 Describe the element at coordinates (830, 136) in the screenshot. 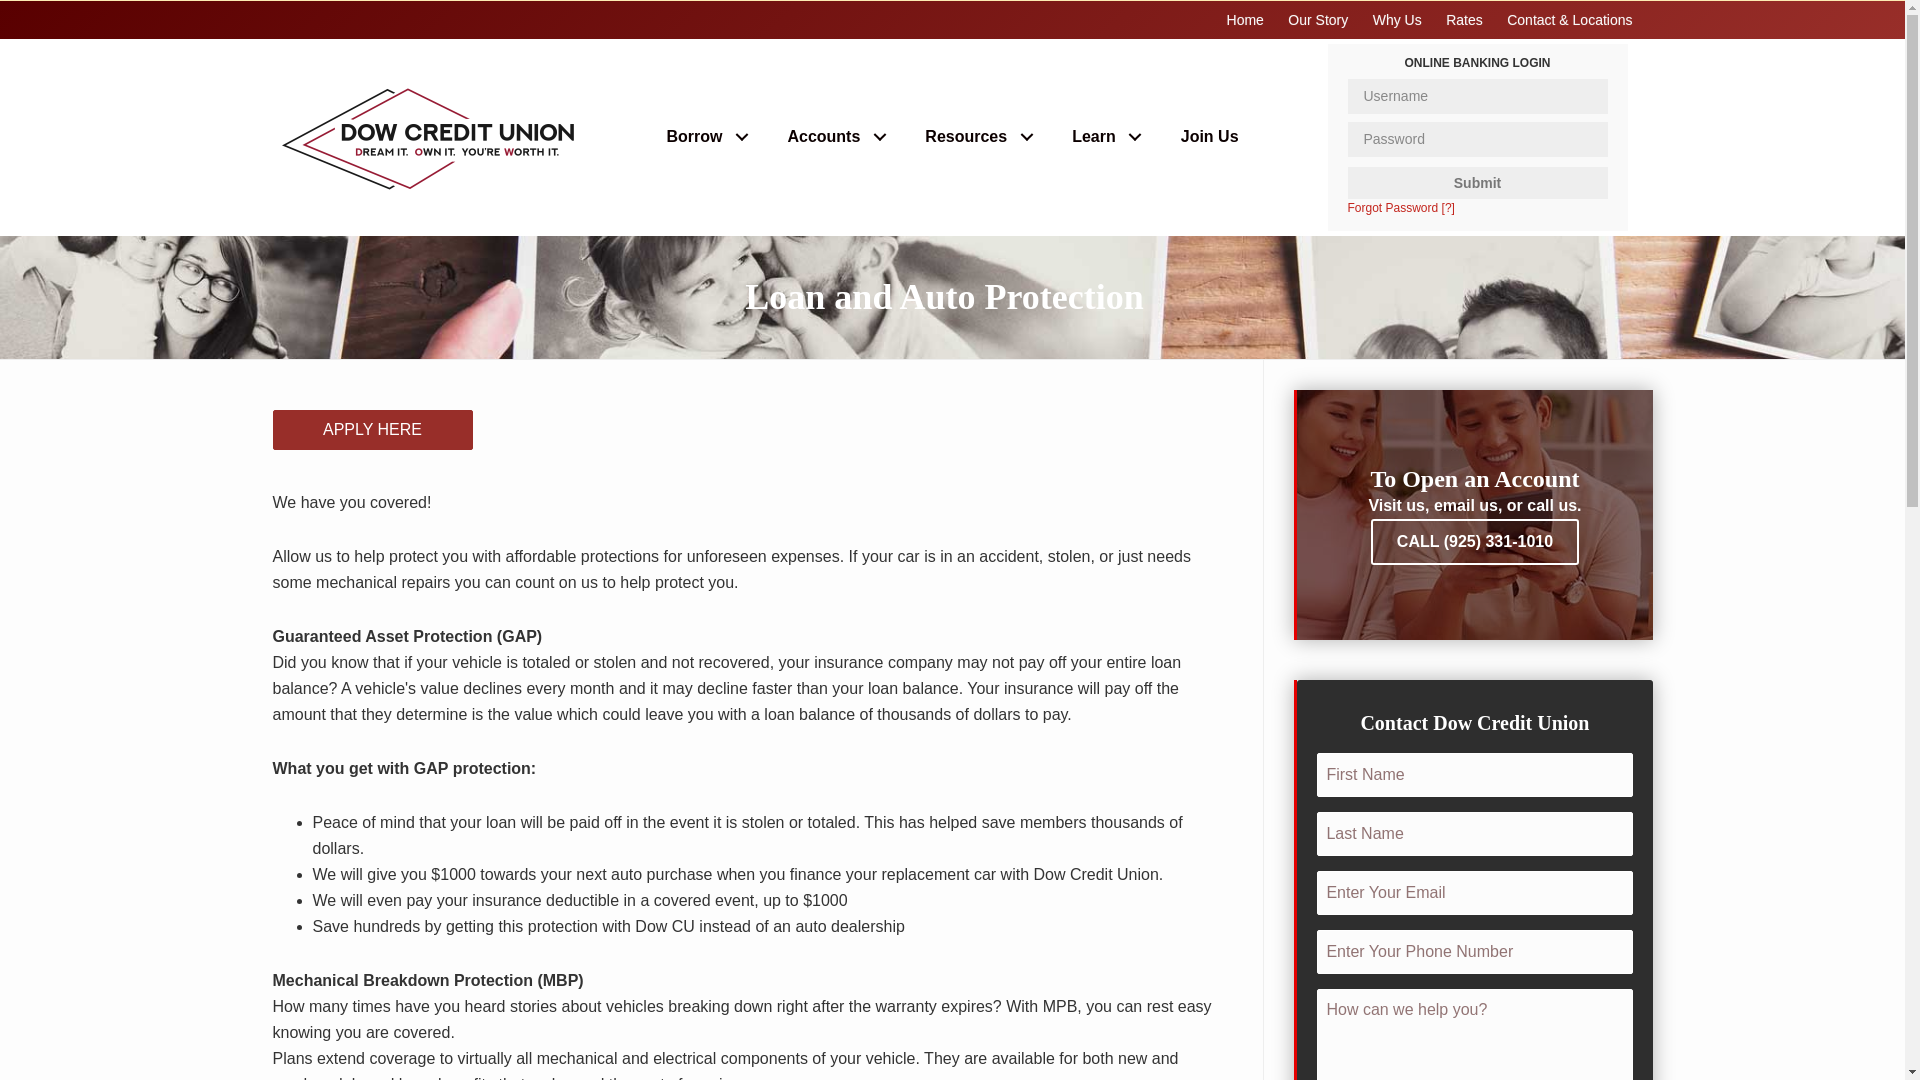

I see `Accounts` at that location.